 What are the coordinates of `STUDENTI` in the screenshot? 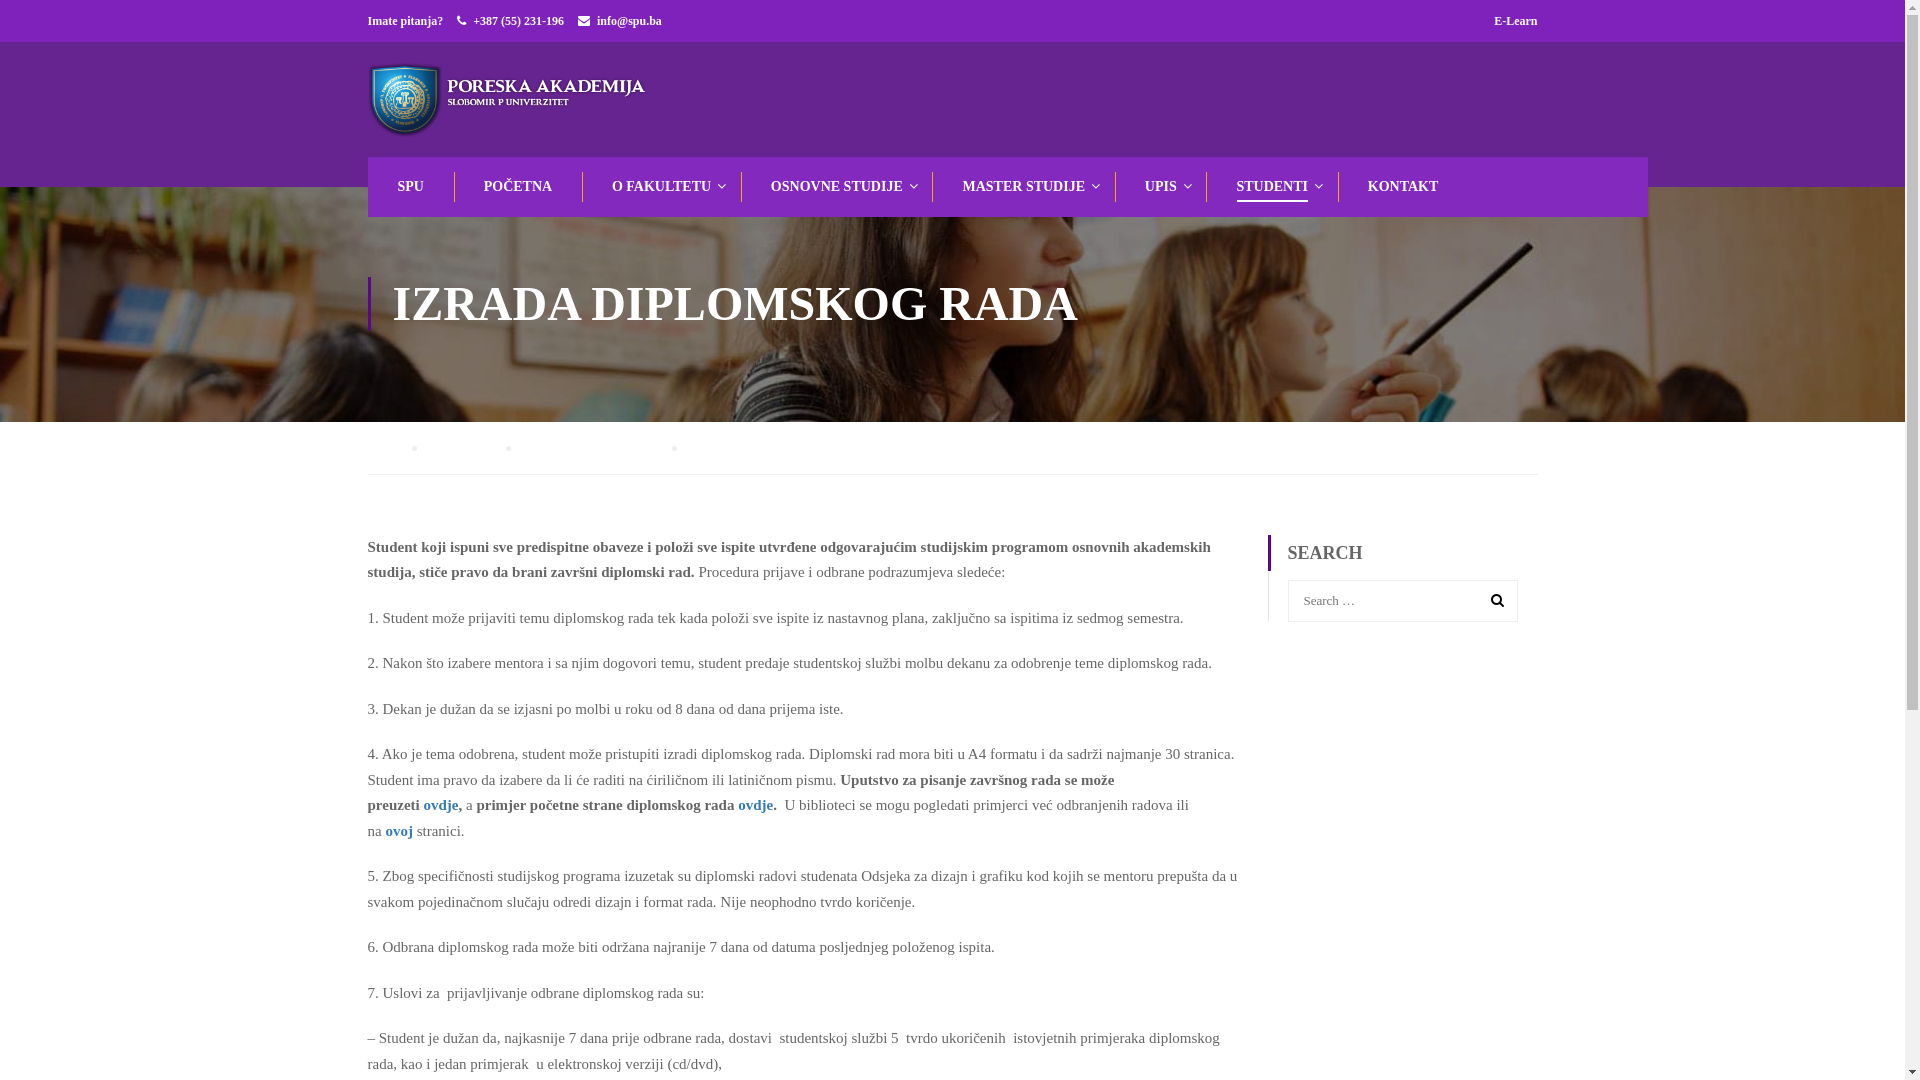 It's located at (472, 448).